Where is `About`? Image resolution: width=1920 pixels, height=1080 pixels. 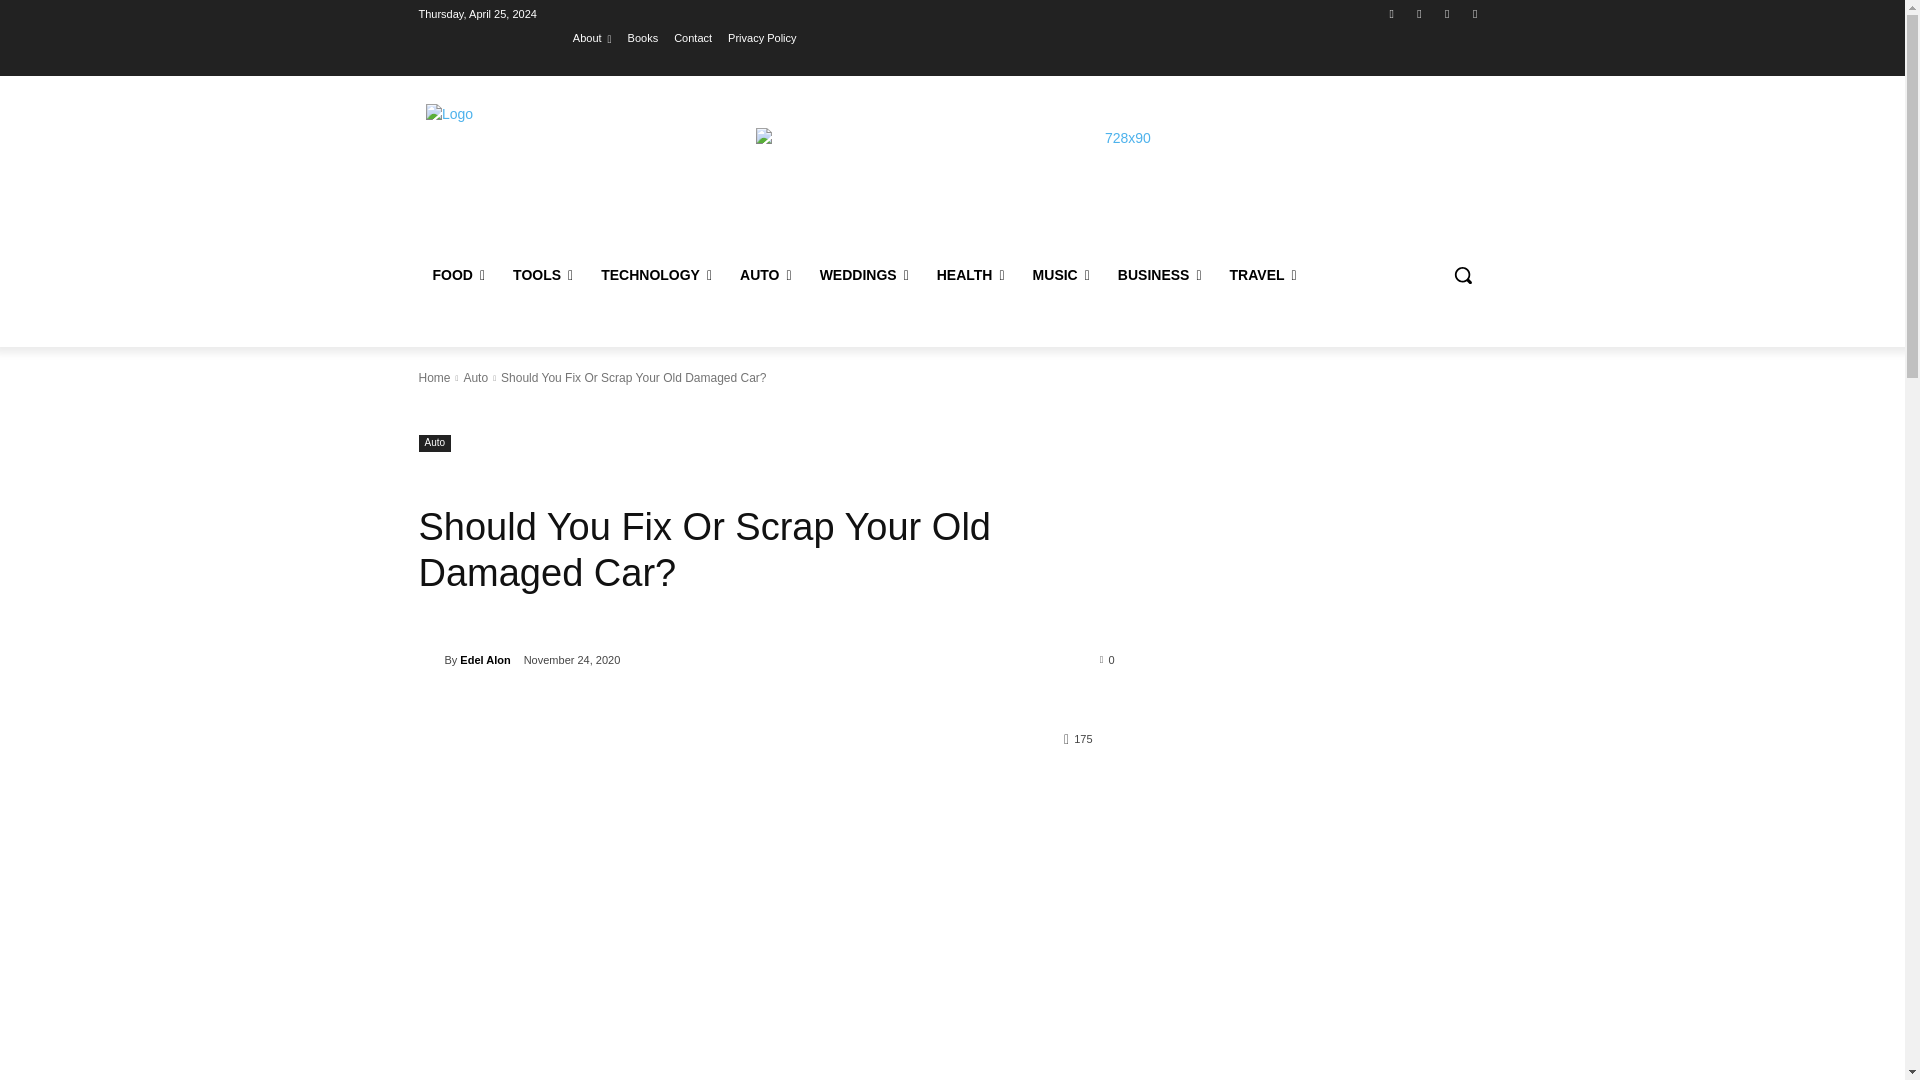 About is located at coordinates (592, 37).